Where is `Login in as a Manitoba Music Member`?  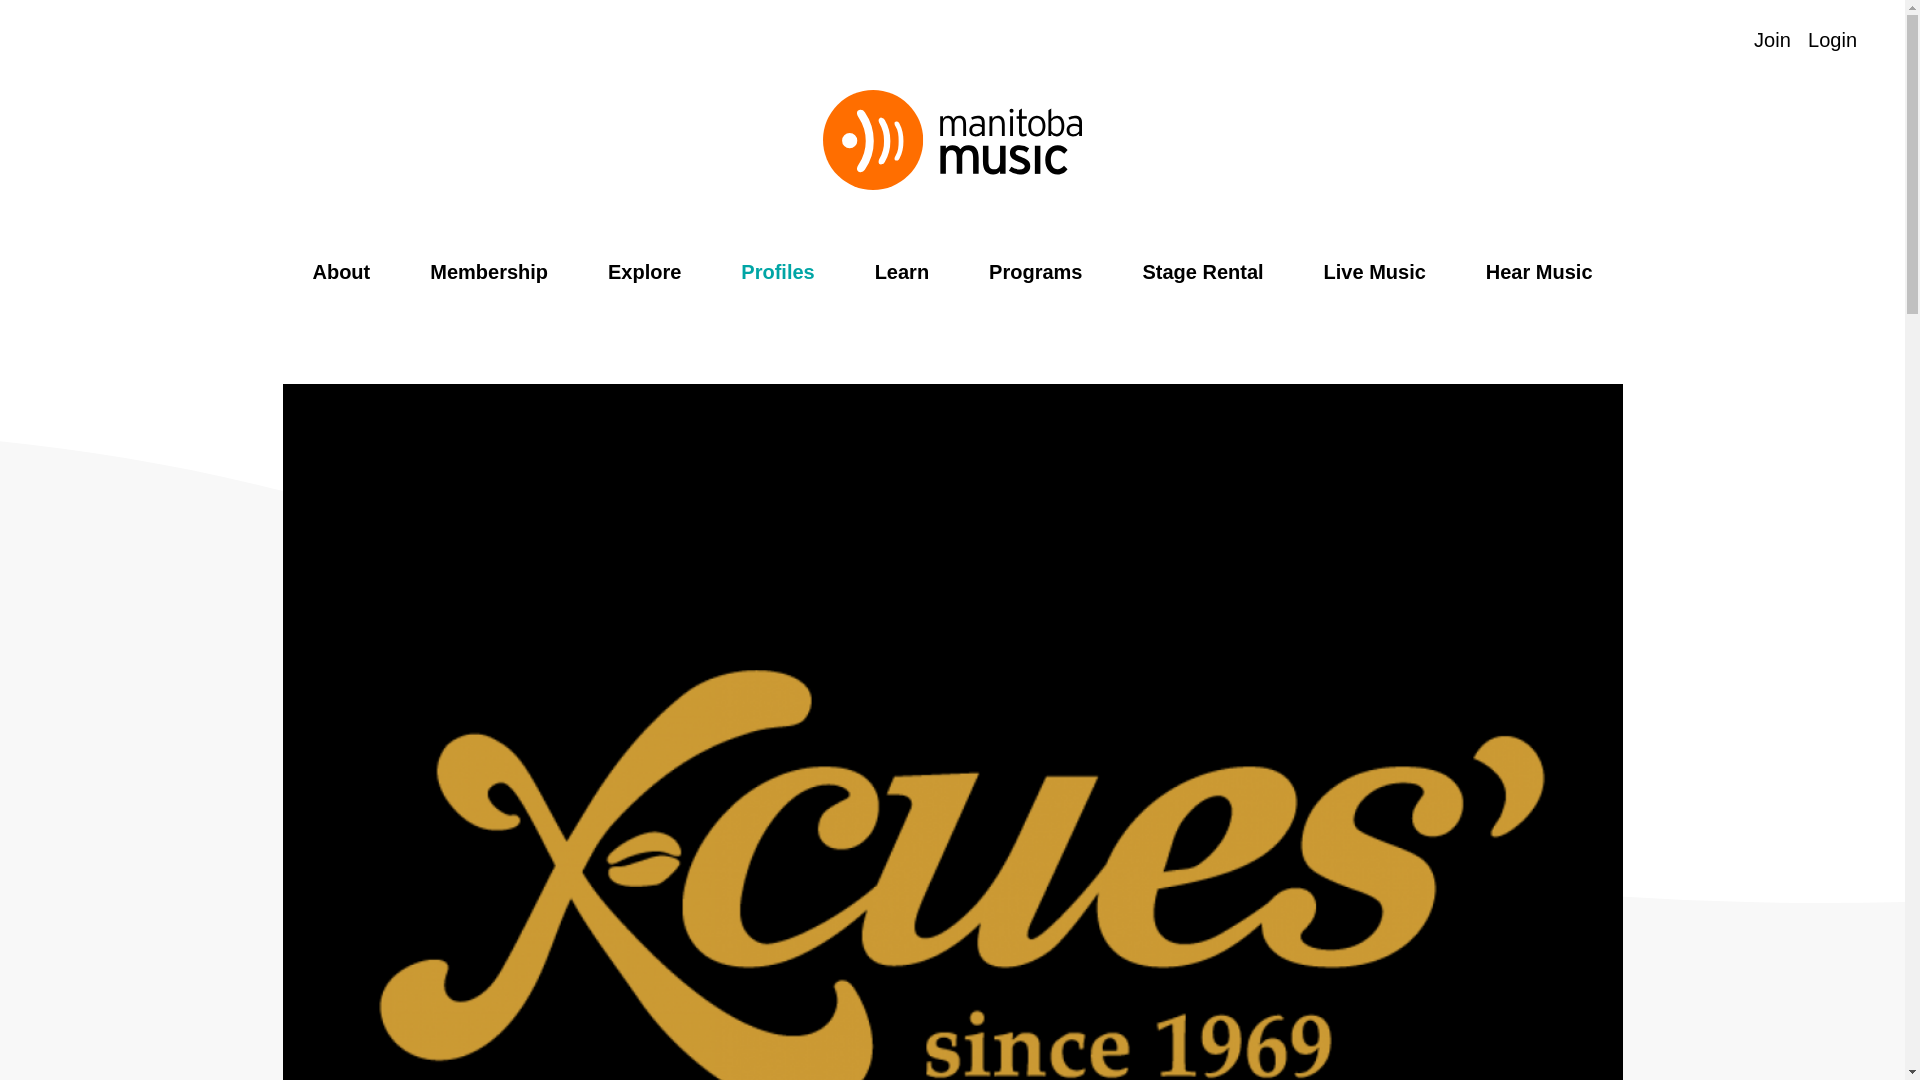 Login in as a Manitoba Music Member is located at coordinates (1832, 40).